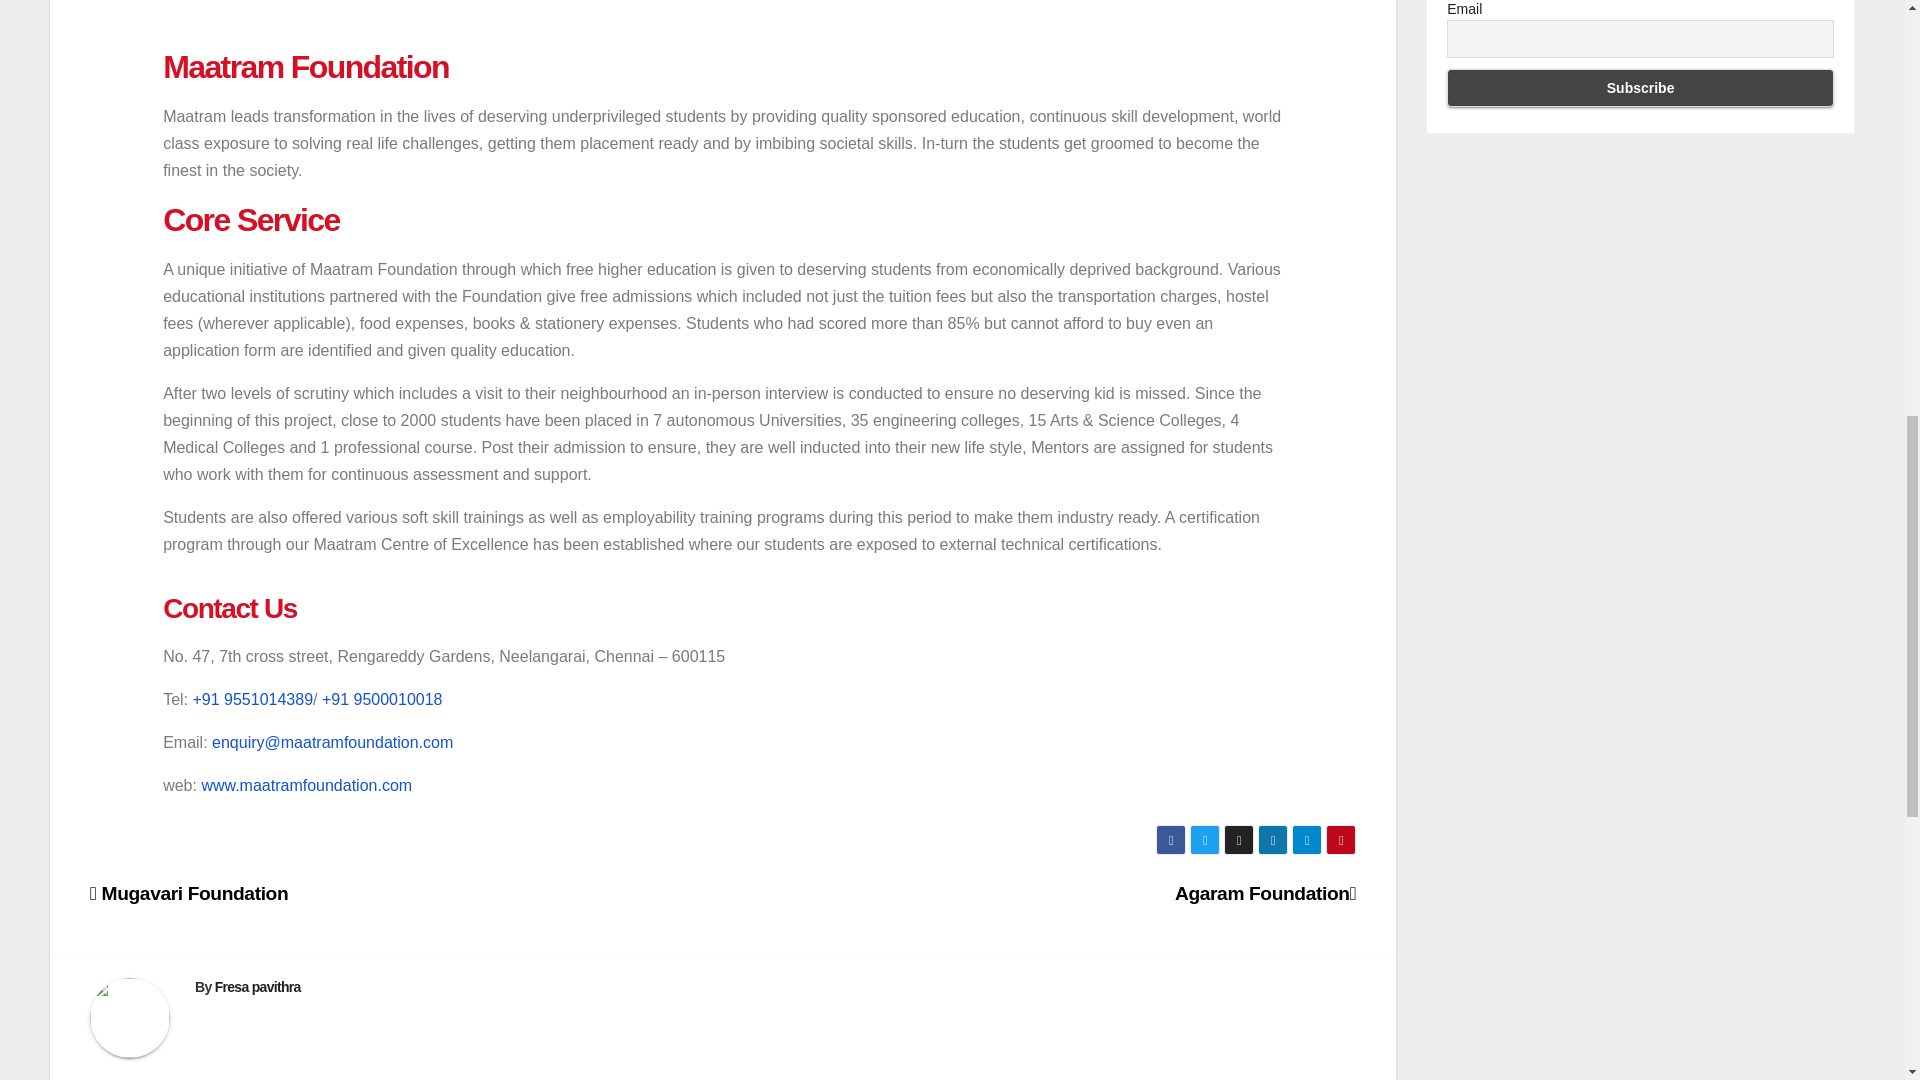 The height and width of the screenshot is (1080, 1920). What do you see at coordinates (258, 986) in the screenshot?
I see `Fresa pavithra` at bounding box center [258, 986].